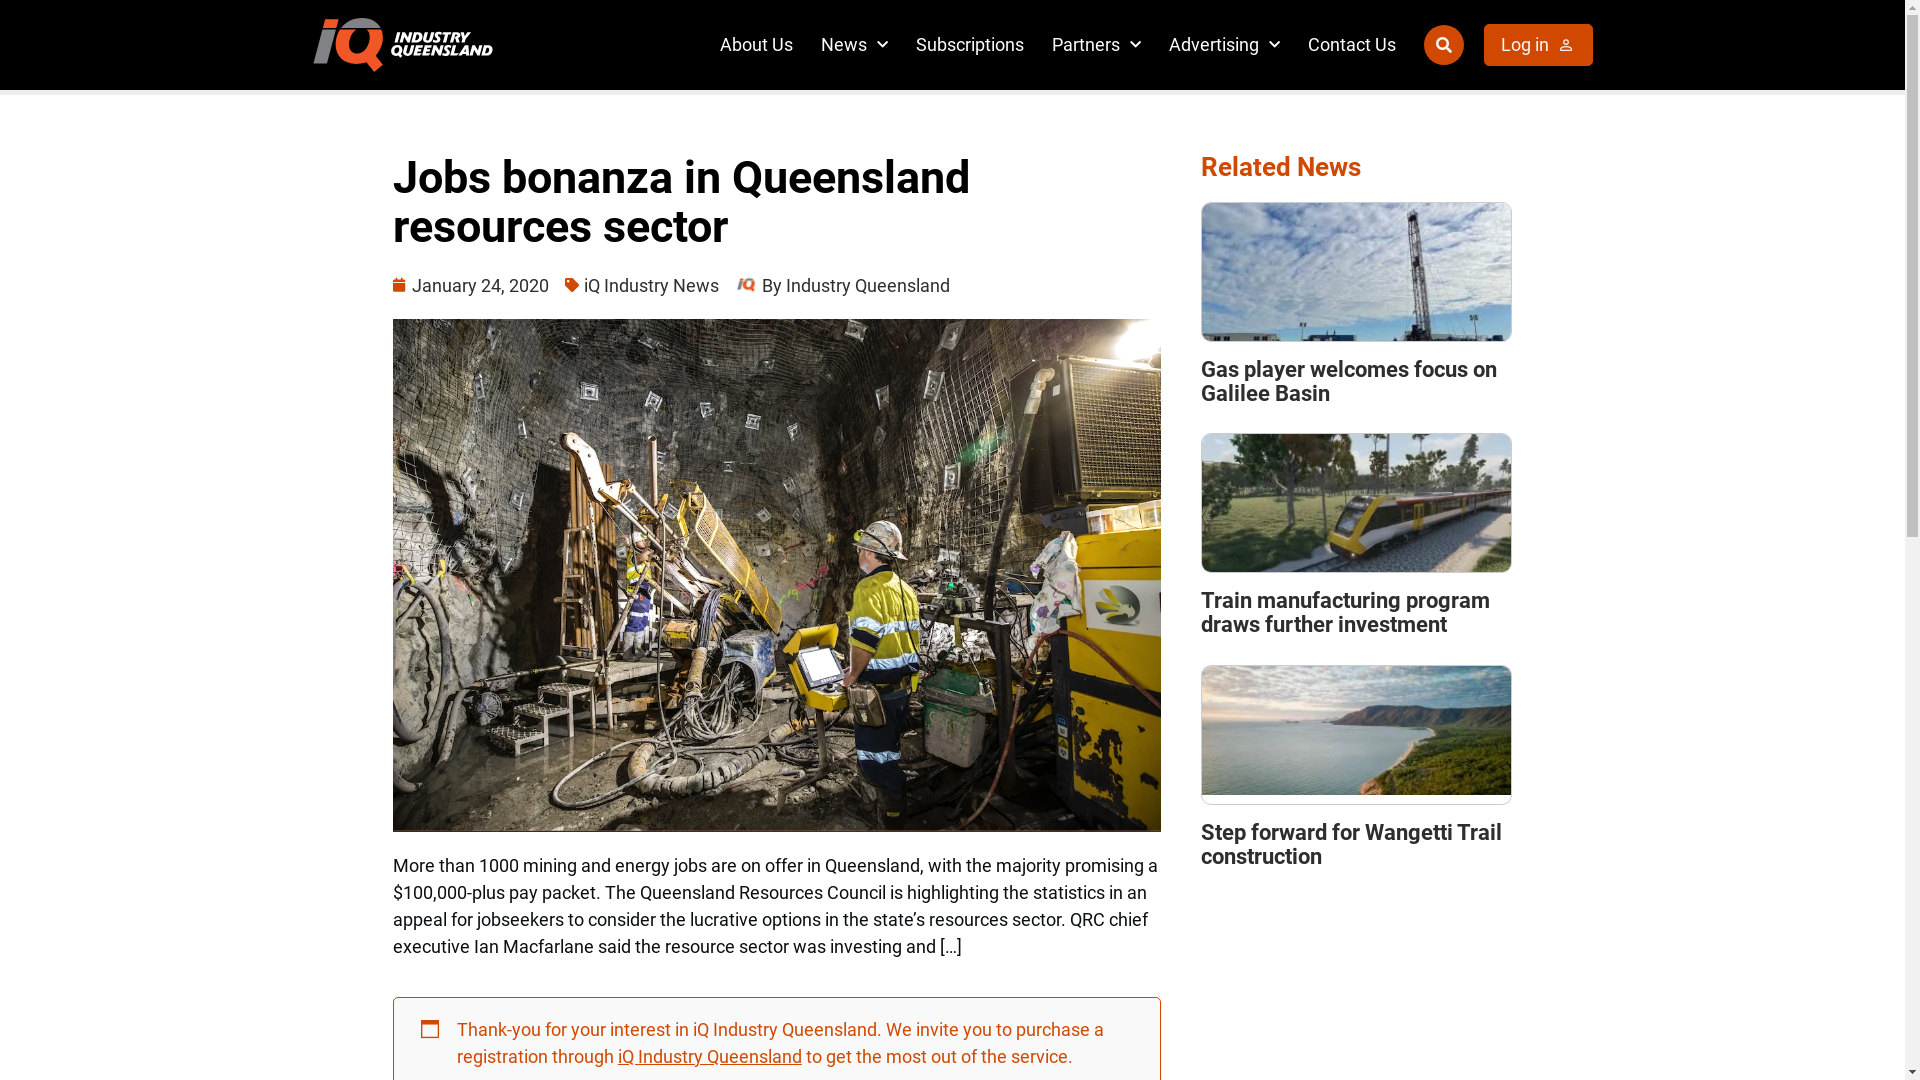  Describe the element at coordinates (710, 1056) in the screenshot. I see `iQ Industry Queensland` at that location.